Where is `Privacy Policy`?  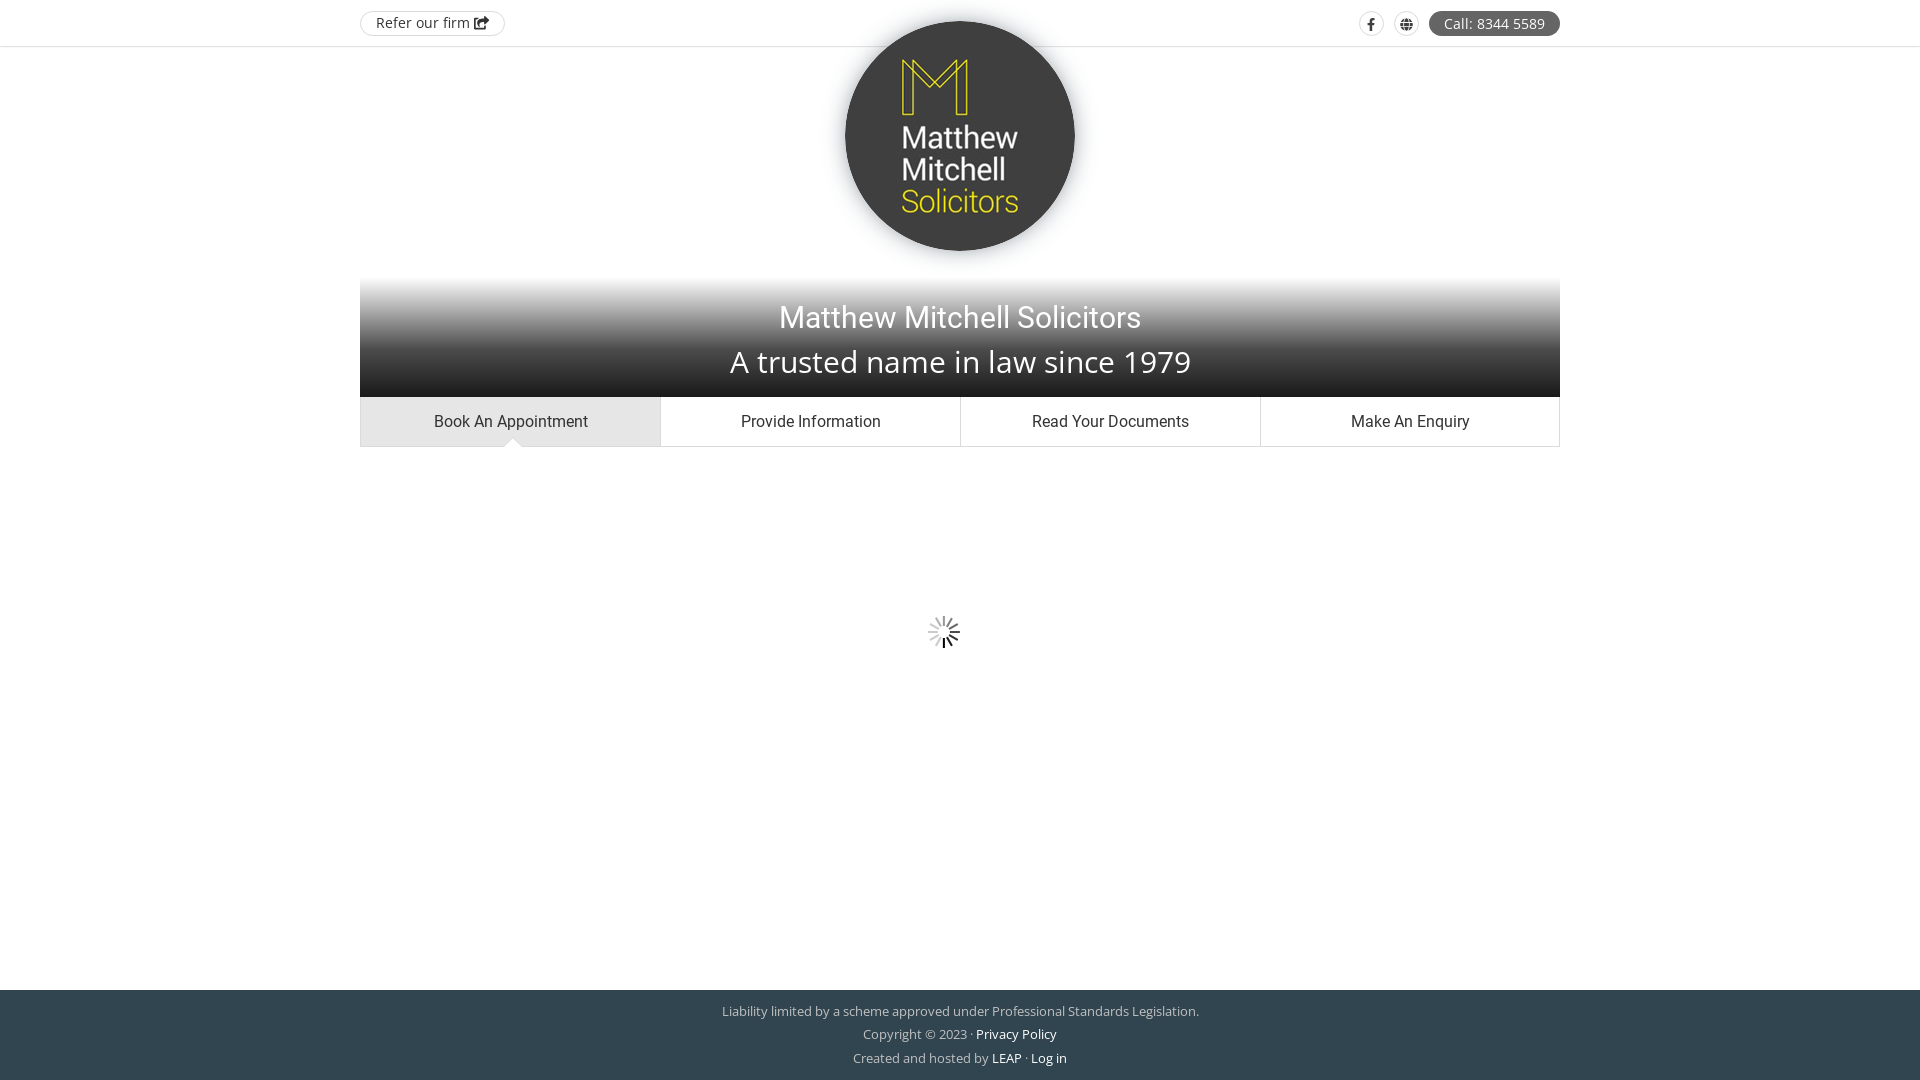 Privacy Policy is located at coordinates (1016, 1034).